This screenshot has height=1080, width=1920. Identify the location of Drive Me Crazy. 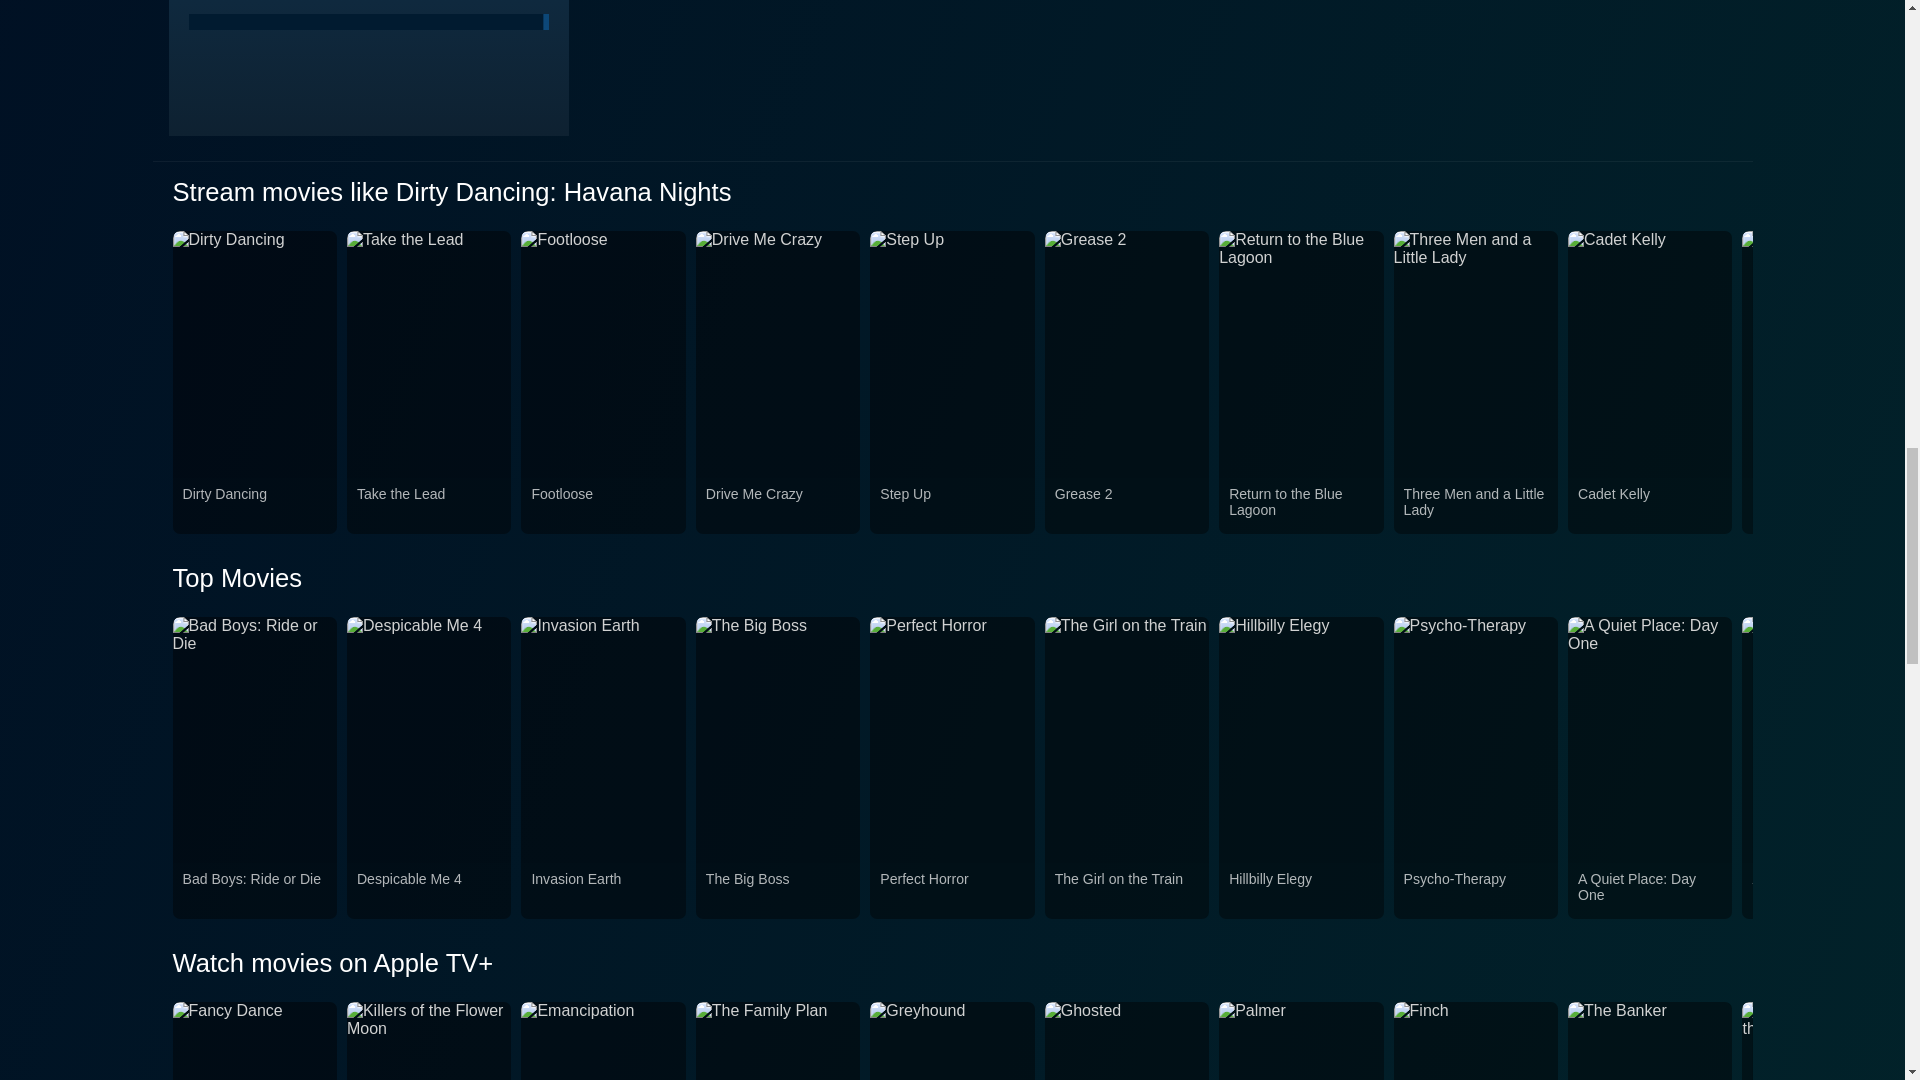
(778, 506).